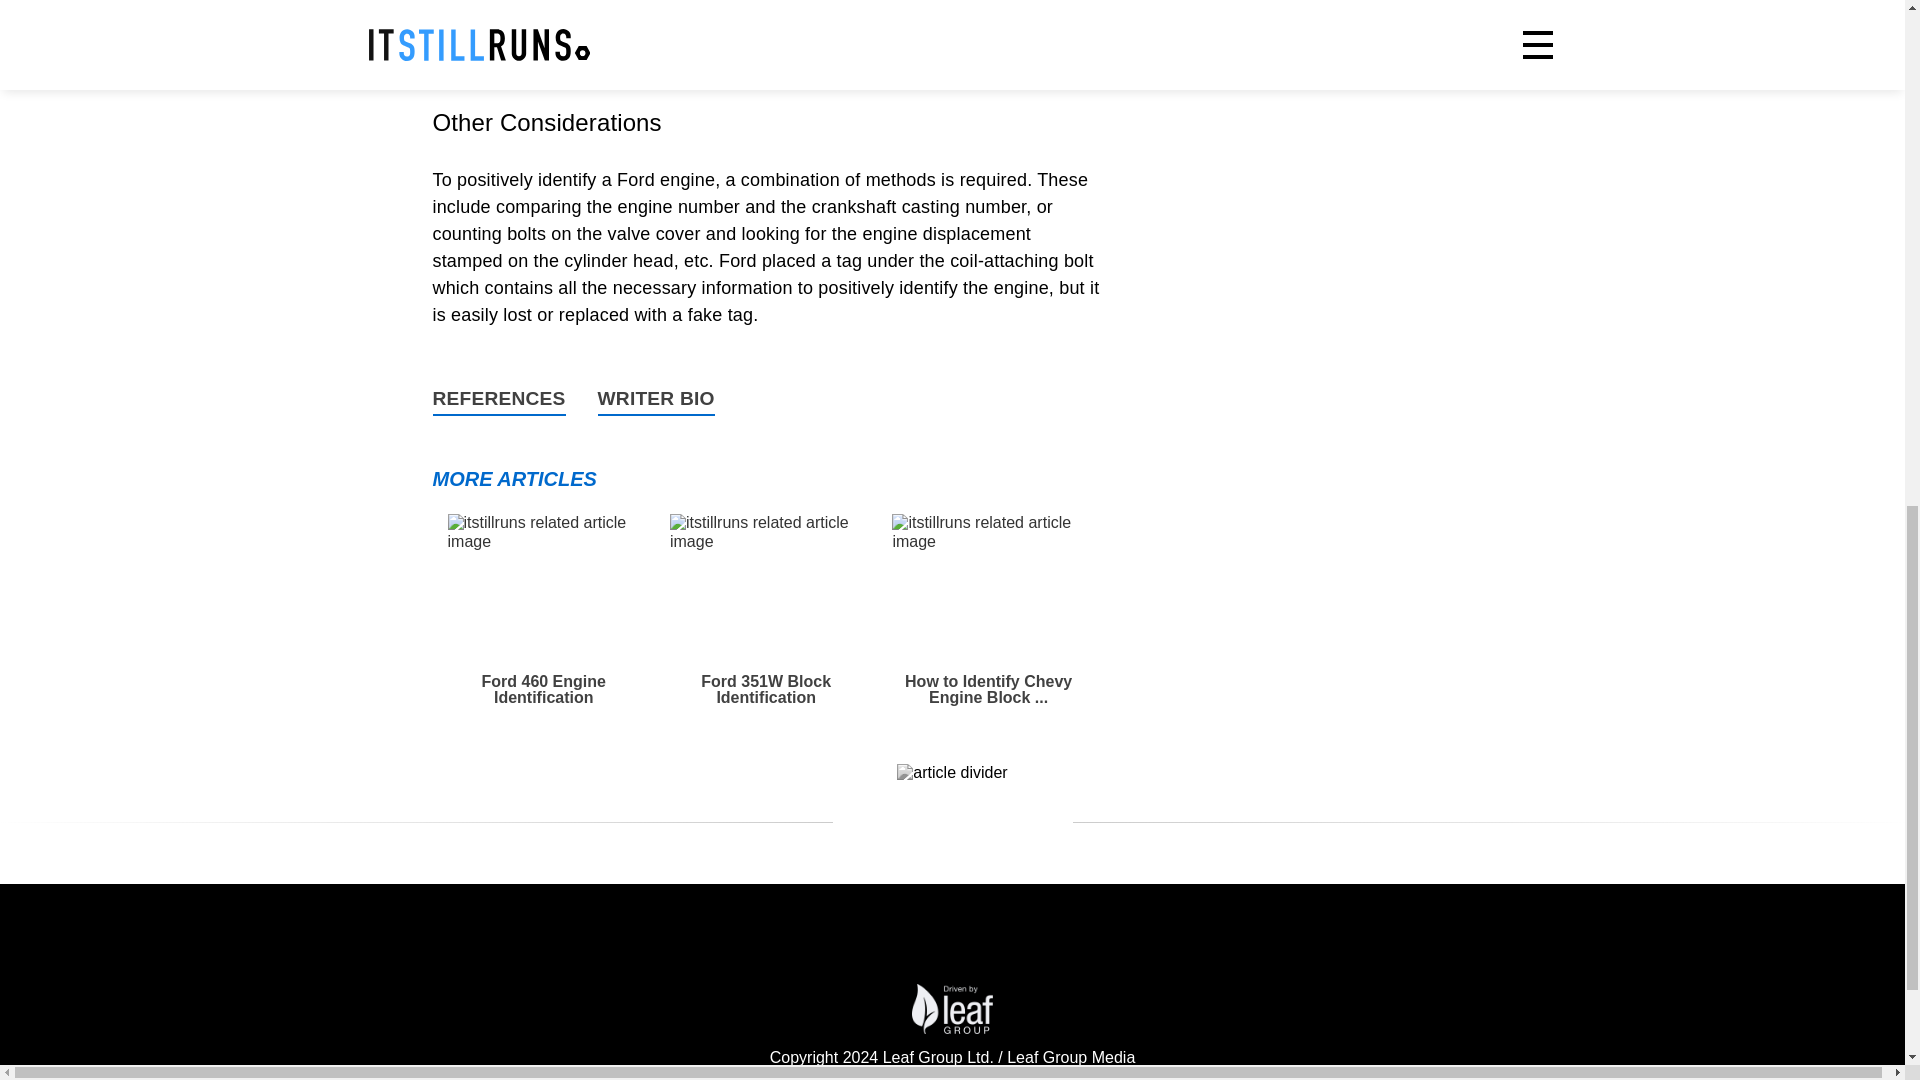 This screenshot has width=1920, height=1080. I want to click on Manage Preferences, so click(920, 1078).